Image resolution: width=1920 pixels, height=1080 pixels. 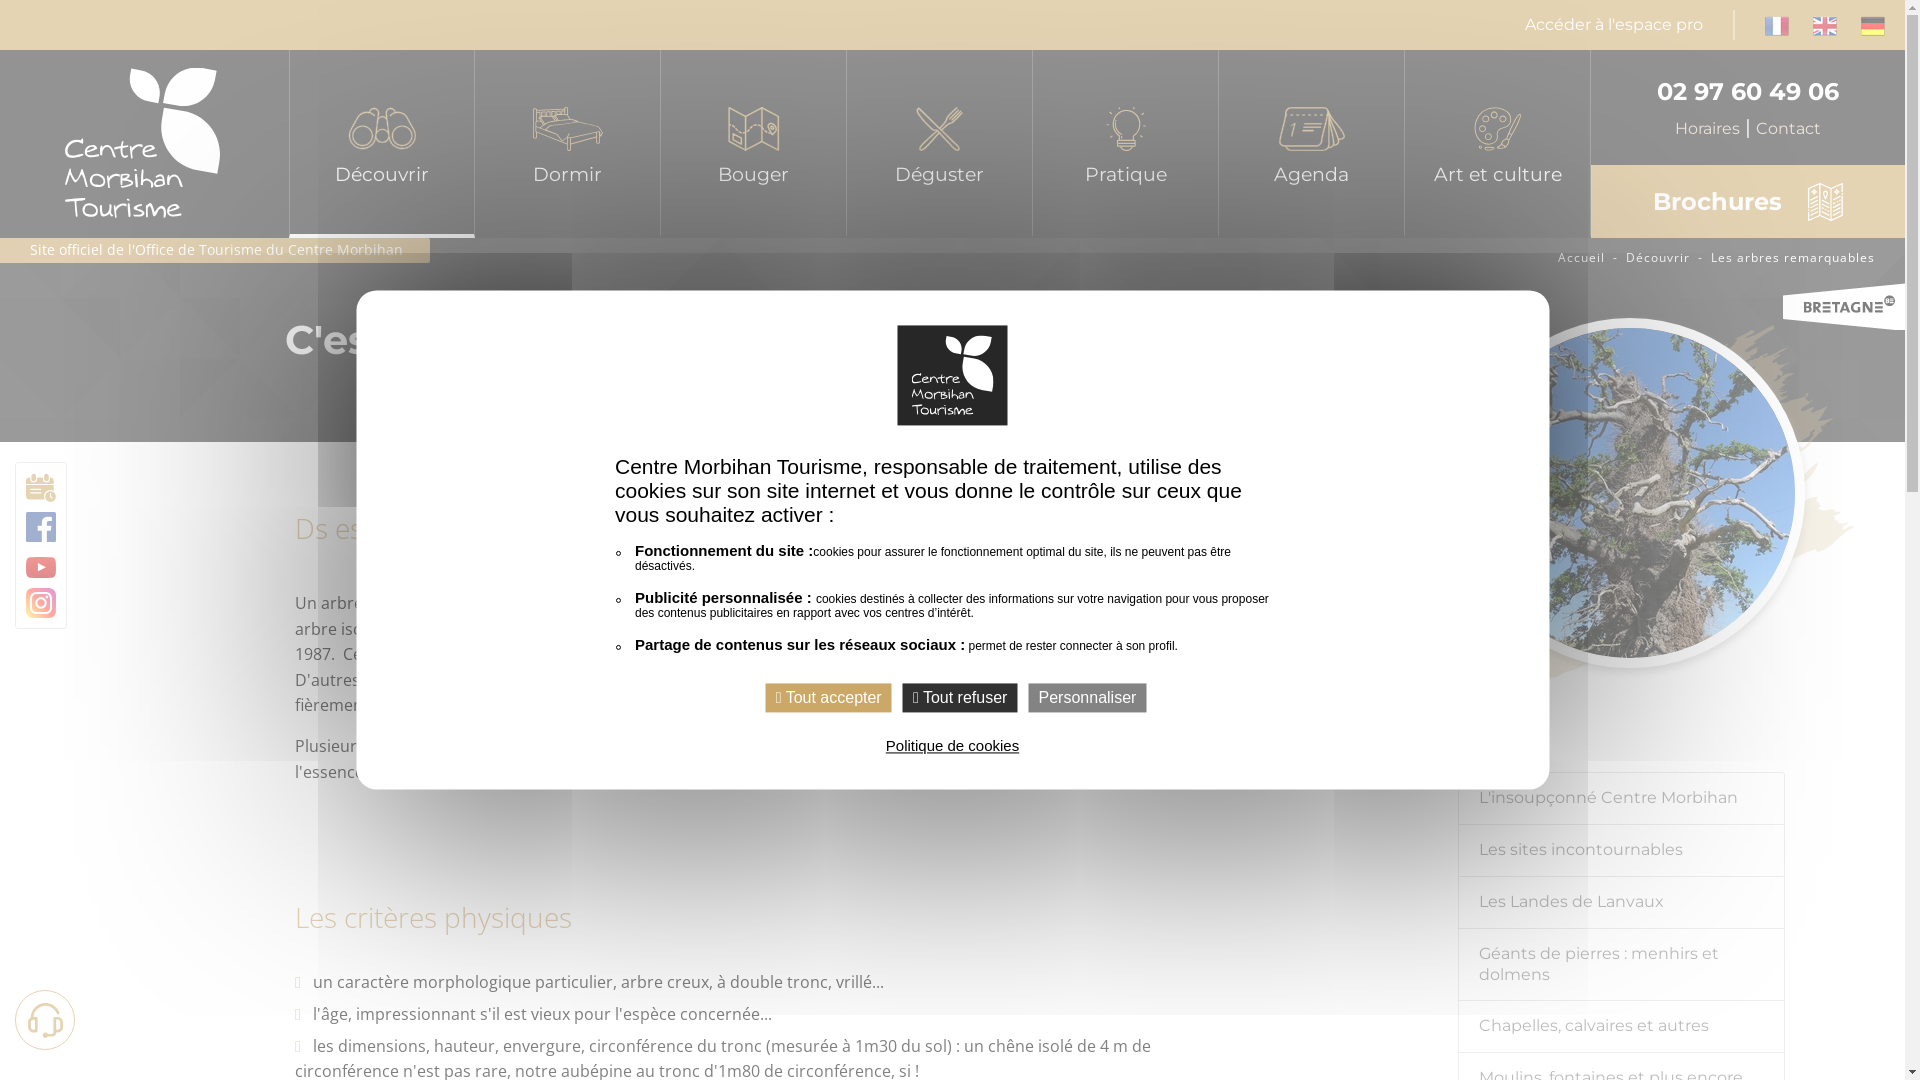 What do you see at coordinates (754, 537) in the screenshot?
I see `Aires de jeux` at bounding box center [754, 537].